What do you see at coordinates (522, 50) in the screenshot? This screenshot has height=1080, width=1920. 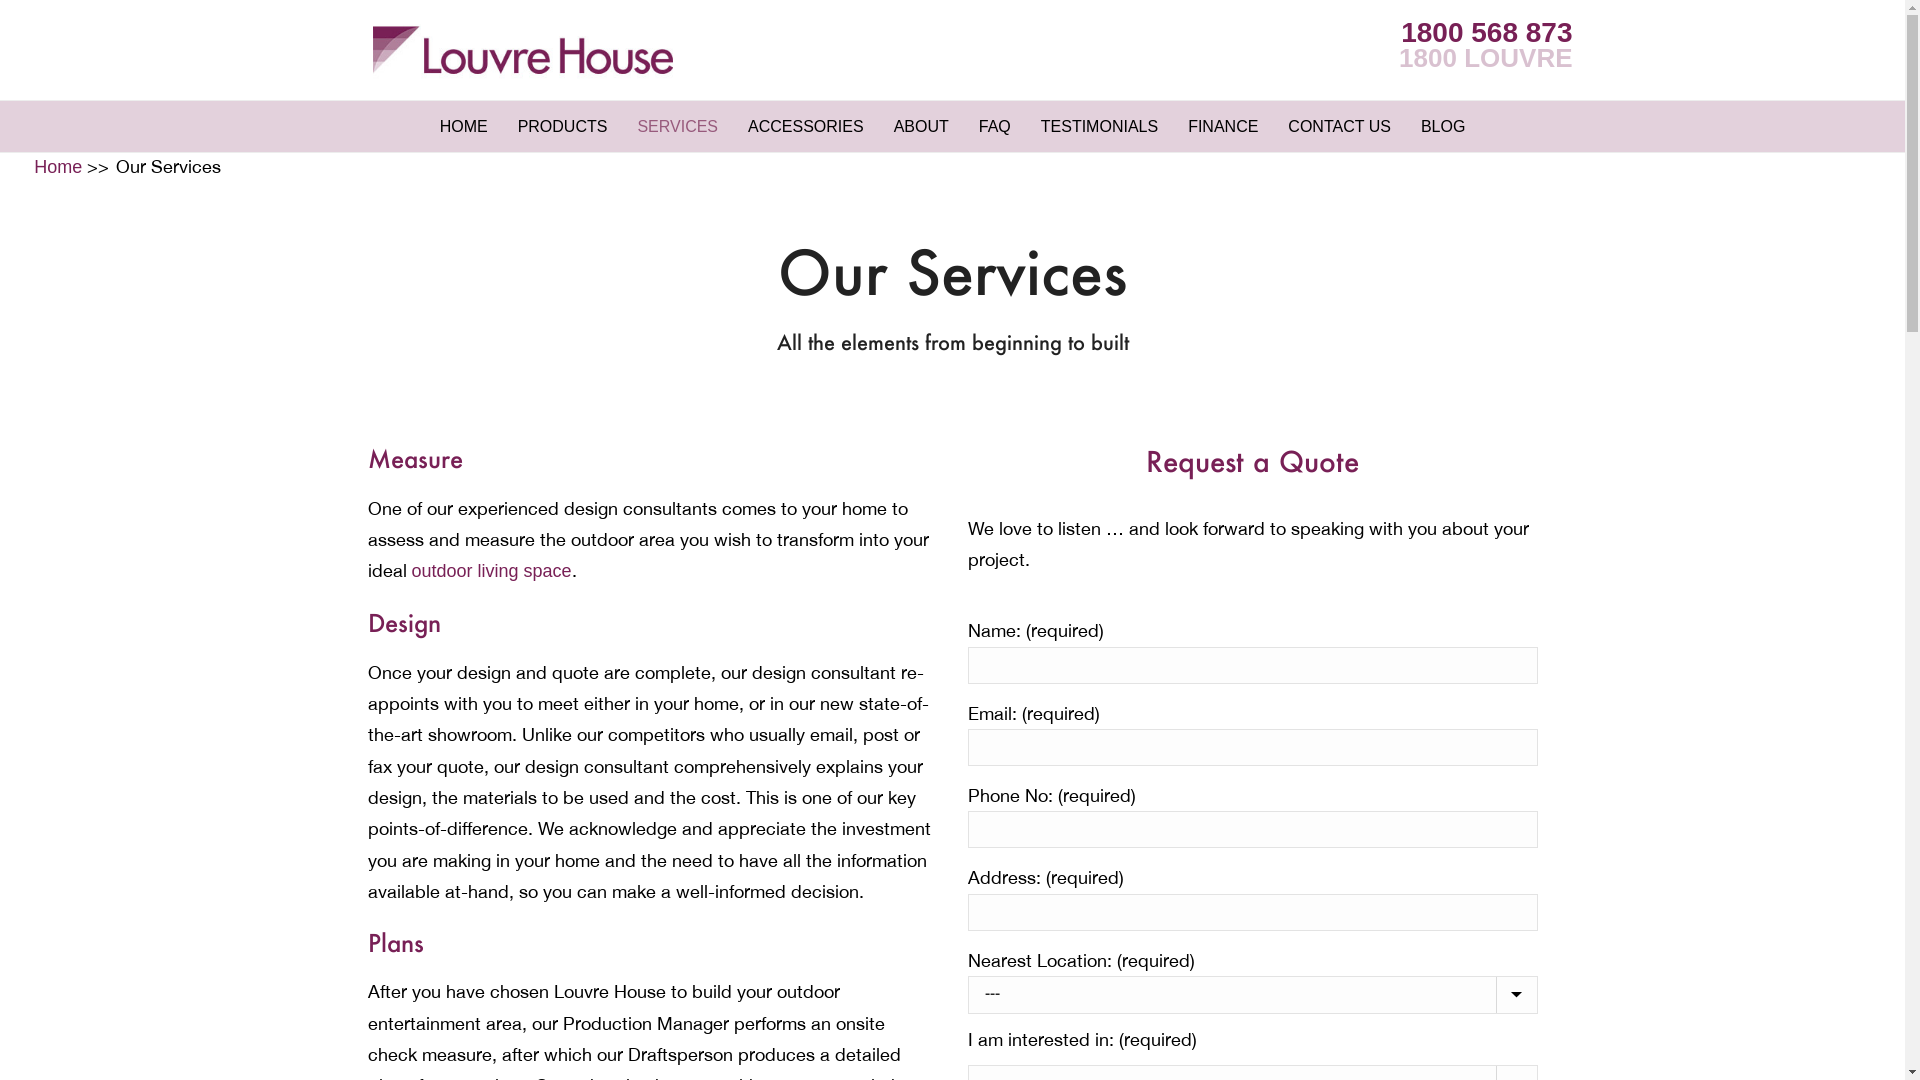 I see `Louvre House` at bounding box center [522, 50].